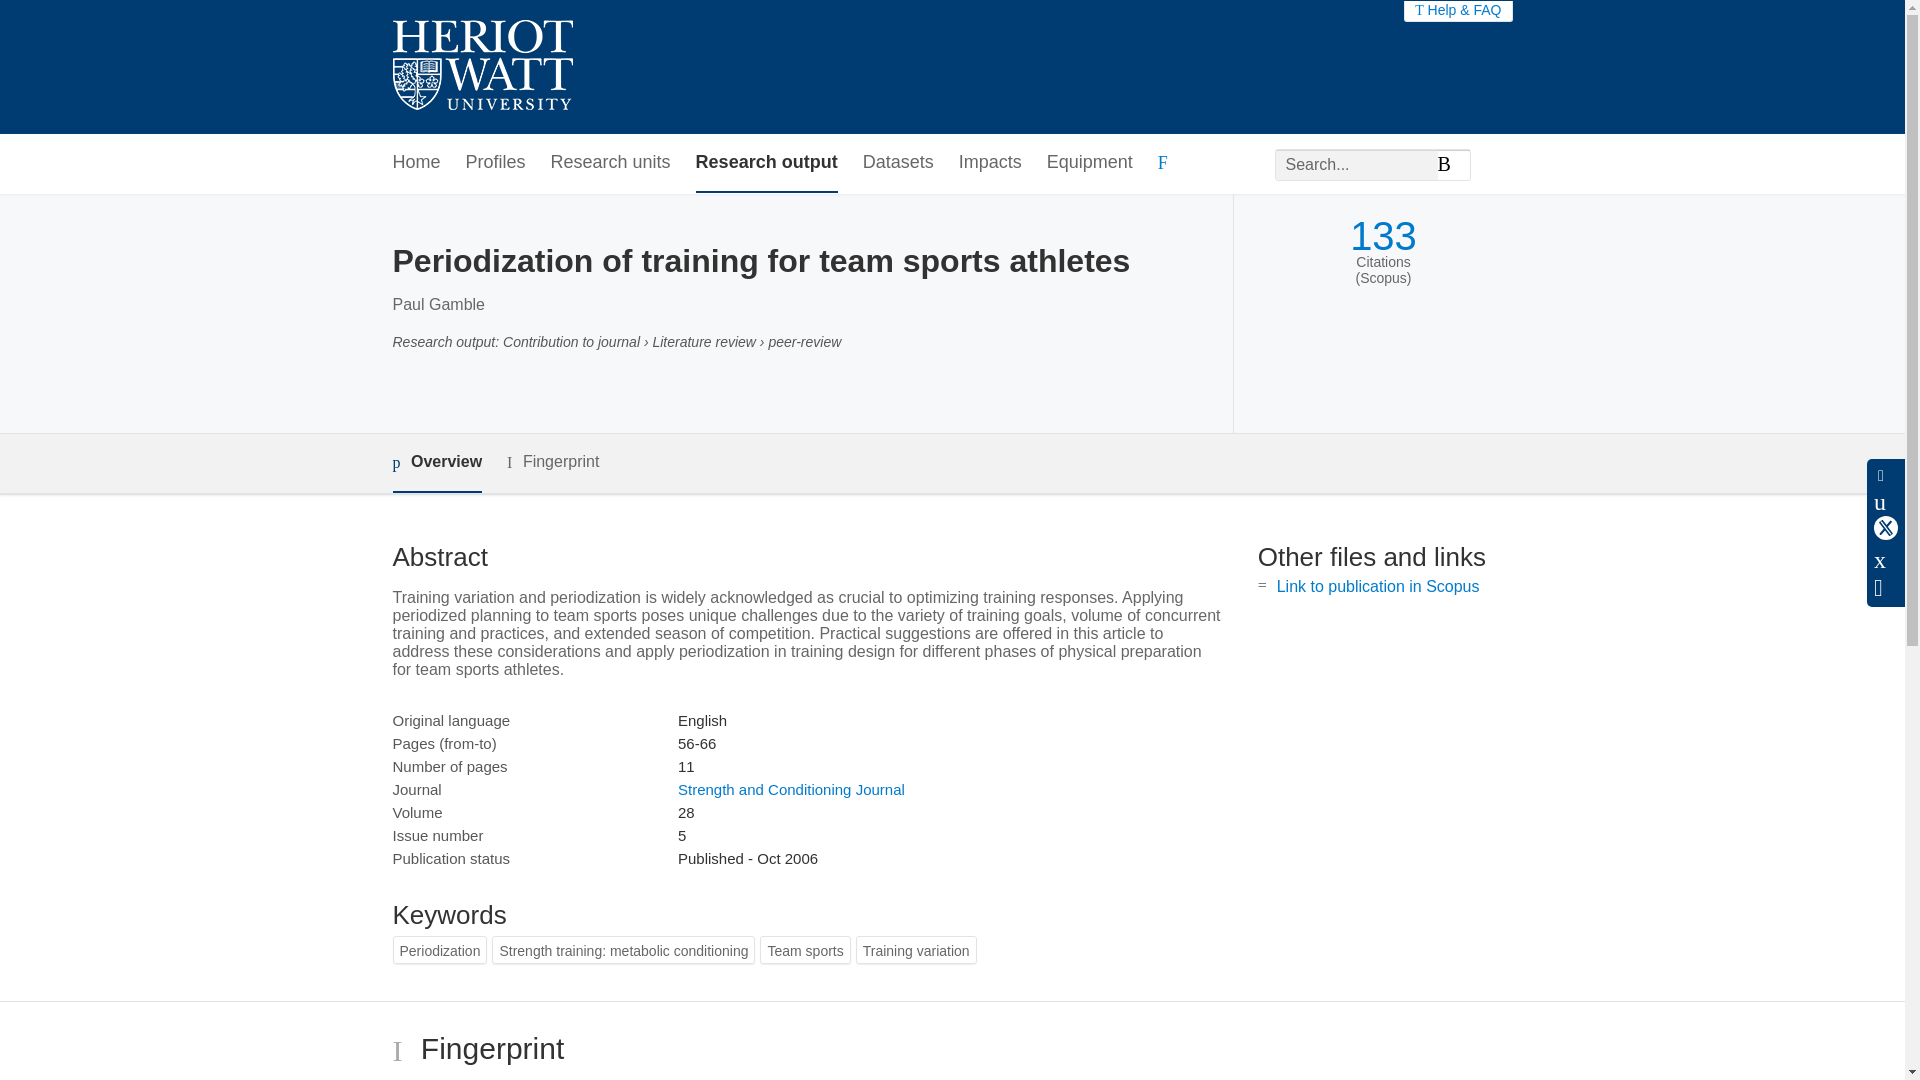  Describe the element at coordinates (1378, 586) in the screenshot. I see `Link to publication in Scopus` at that location.